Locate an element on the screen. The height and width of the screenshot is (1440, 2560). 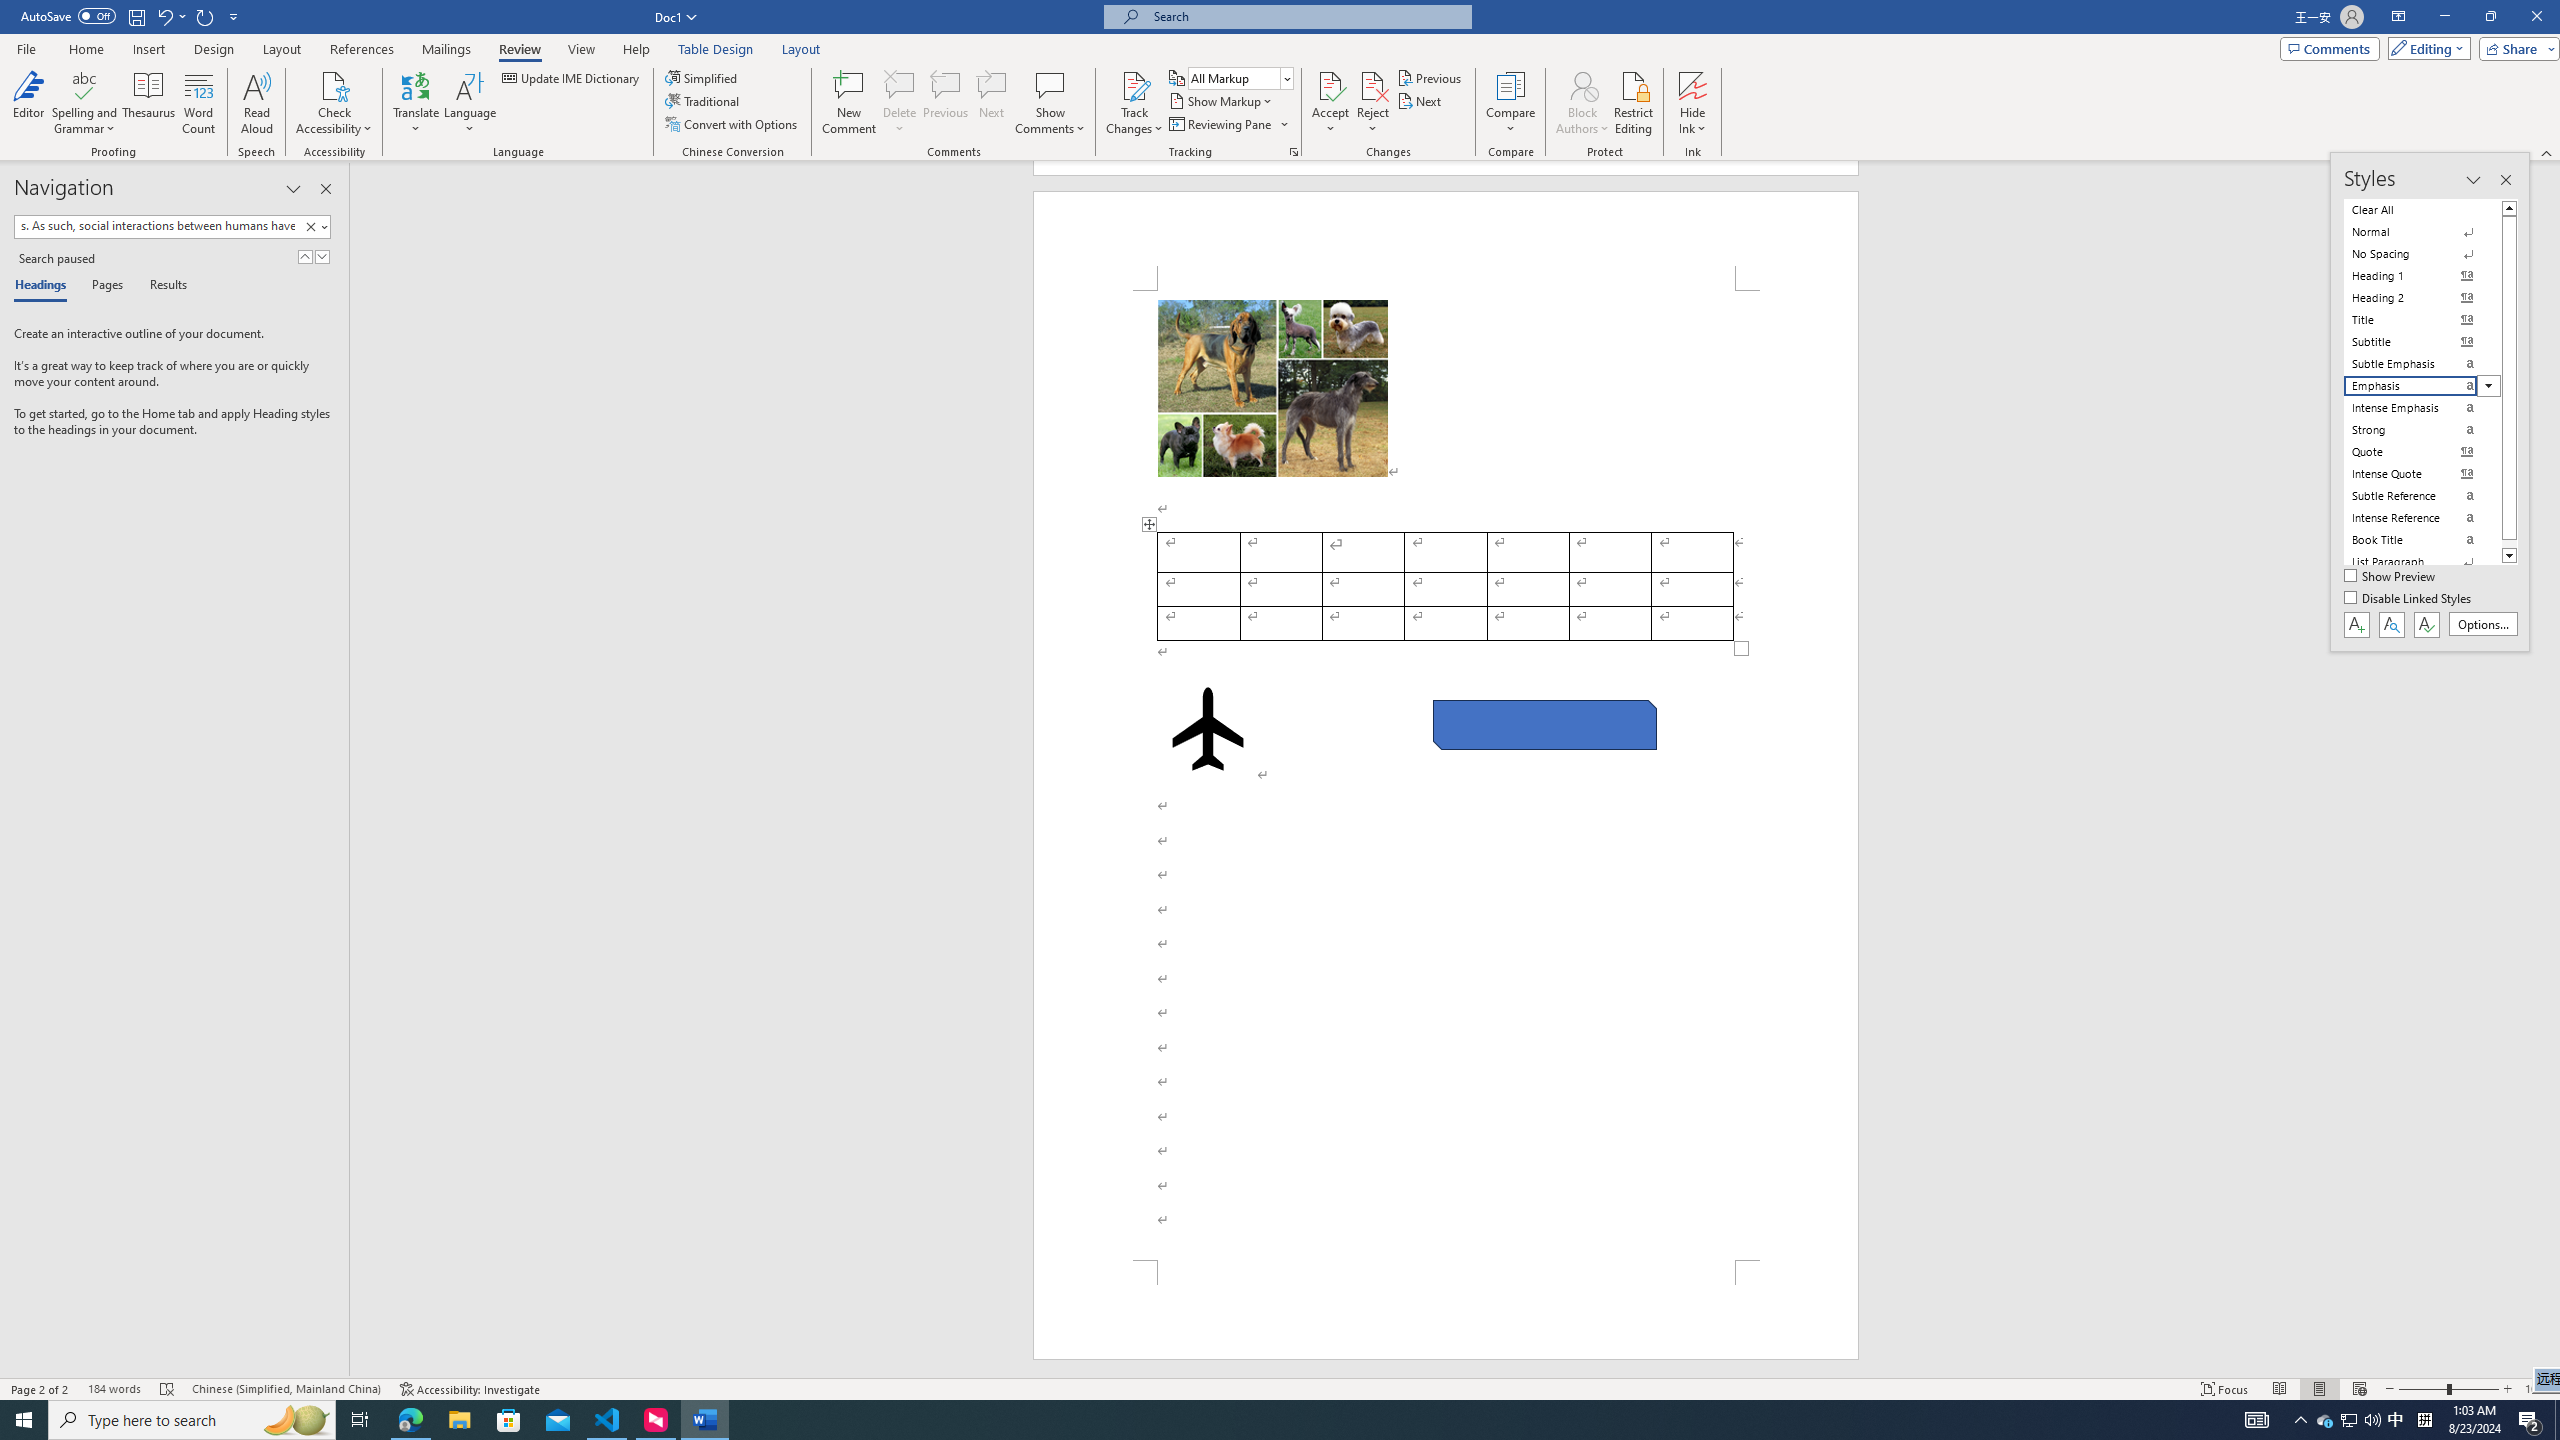
Previous Result is located at coordinates (305, 256).